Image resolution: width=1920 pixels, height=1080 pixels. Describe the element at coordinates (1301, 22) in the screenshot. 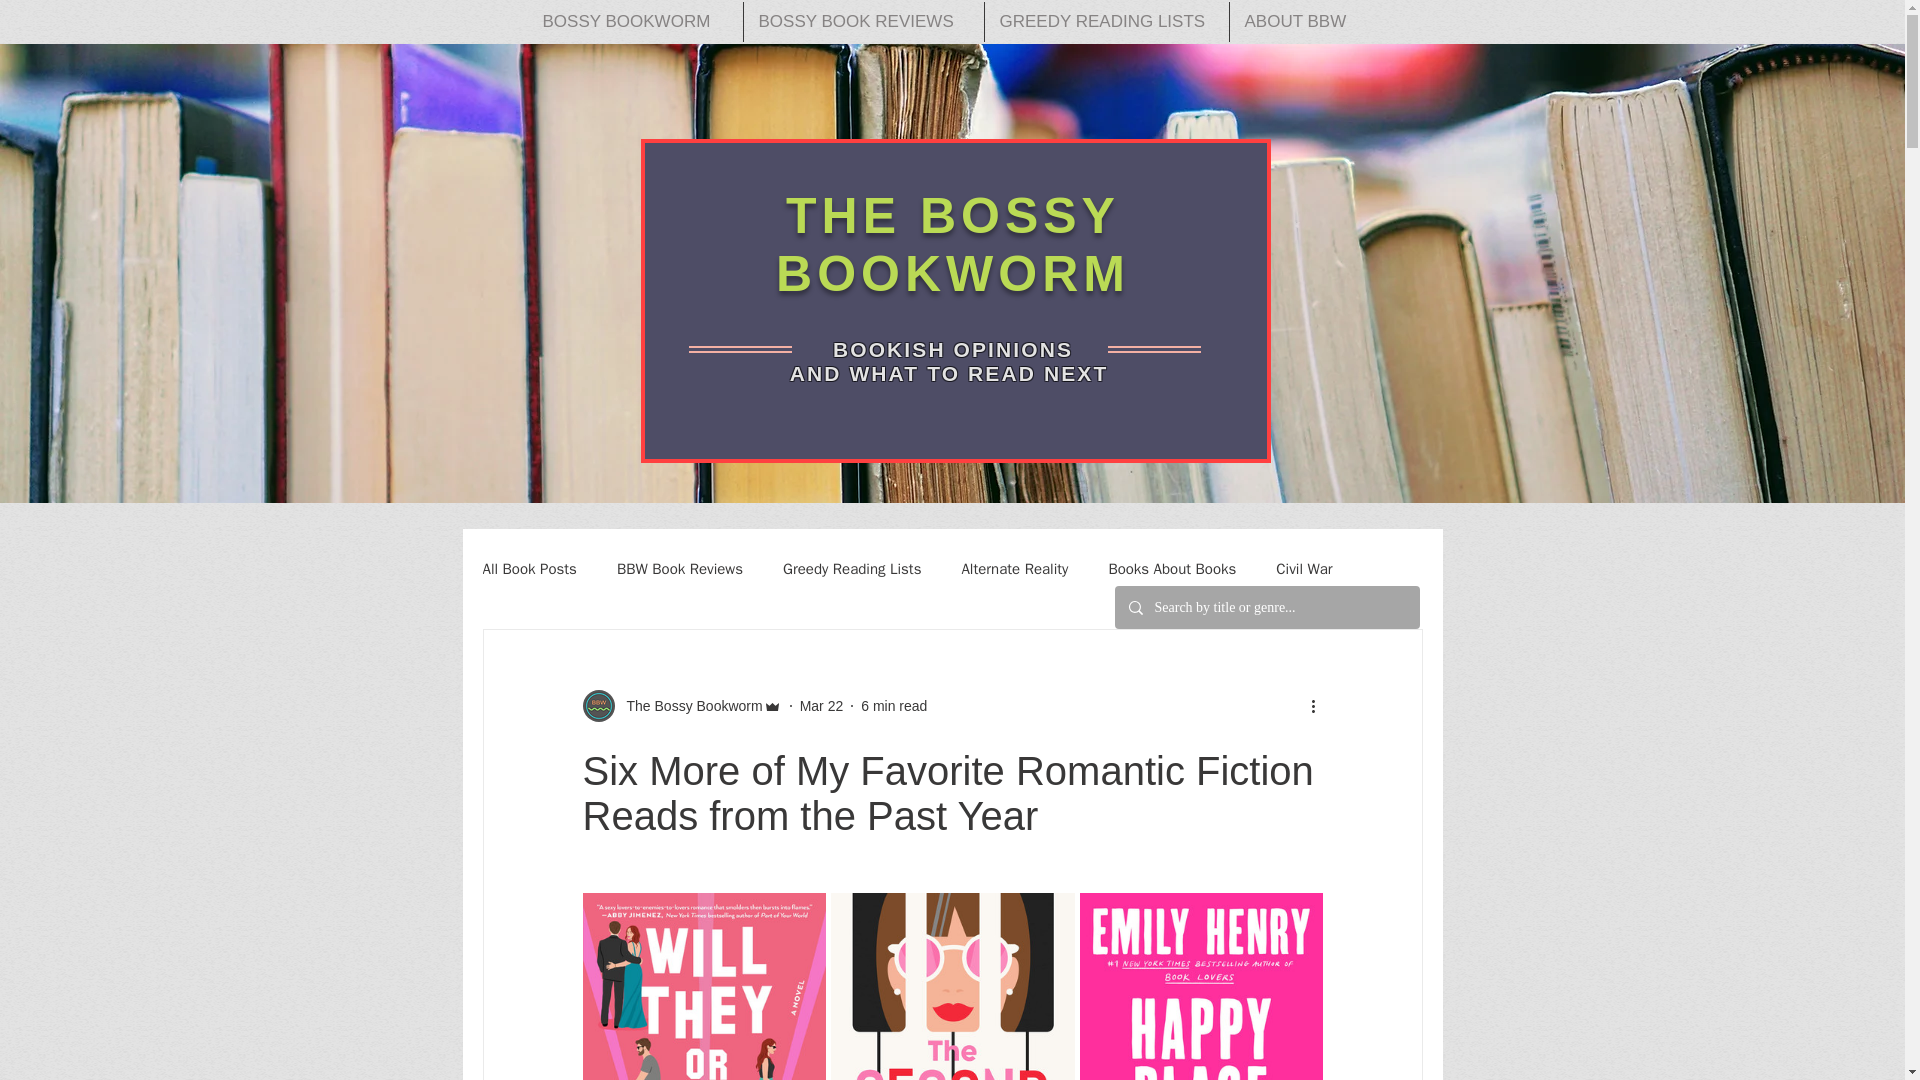

I see `ABOUT BBW` at that location.